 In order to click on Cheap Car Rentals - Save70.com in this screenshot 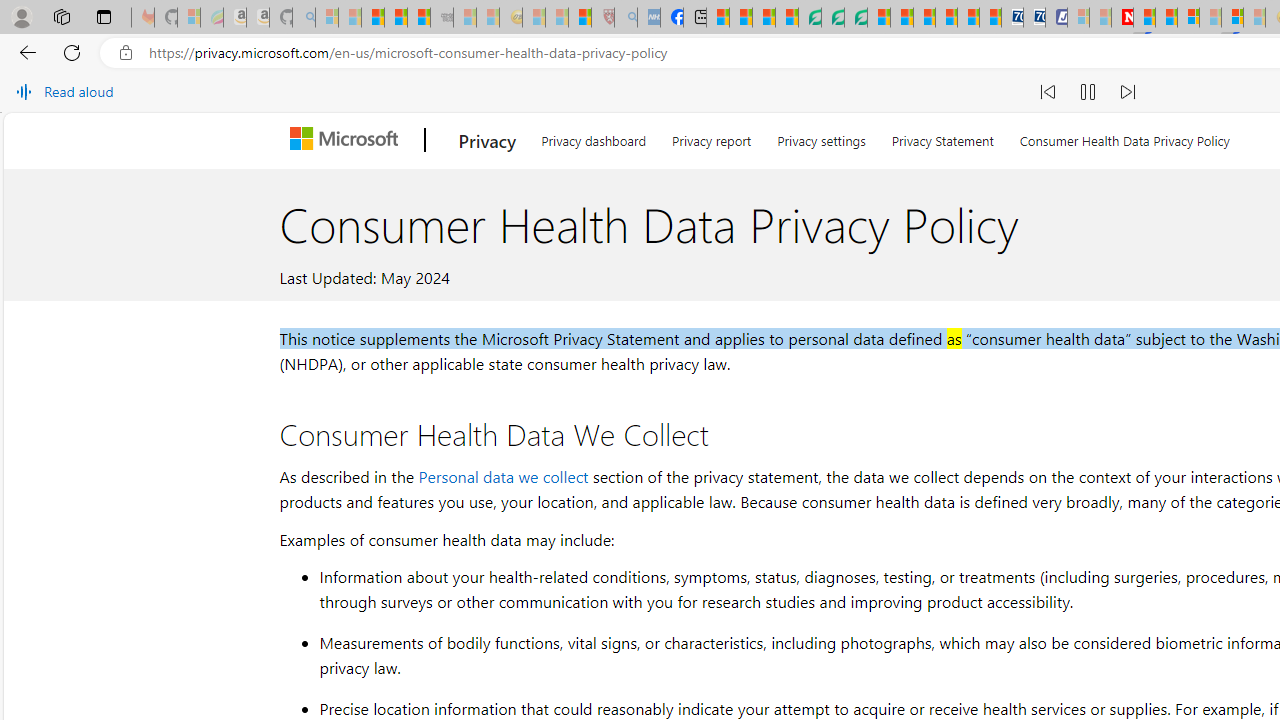, I will do `click(1012, 18)`.